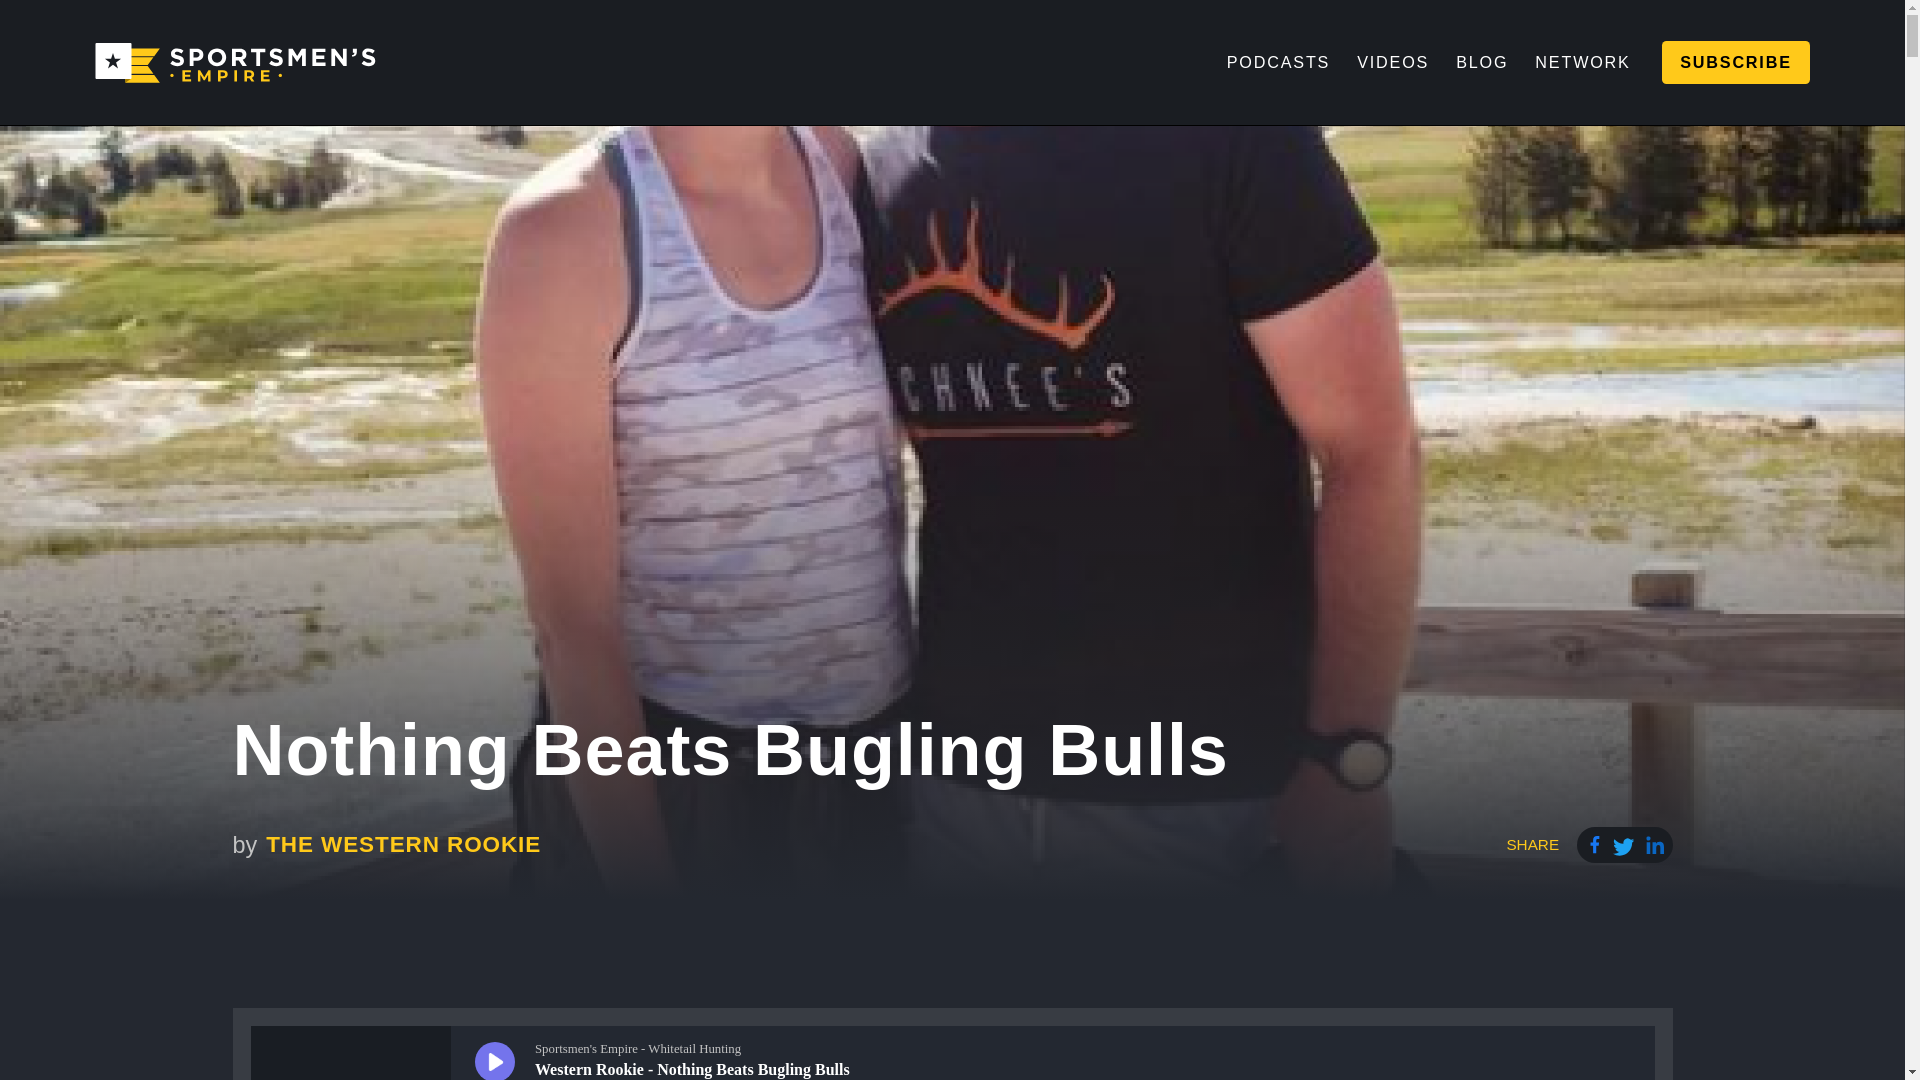 This screenshot has width=1920, height=1080. I want to click on THE WESTERN ROOKIE, so click(399, 846).